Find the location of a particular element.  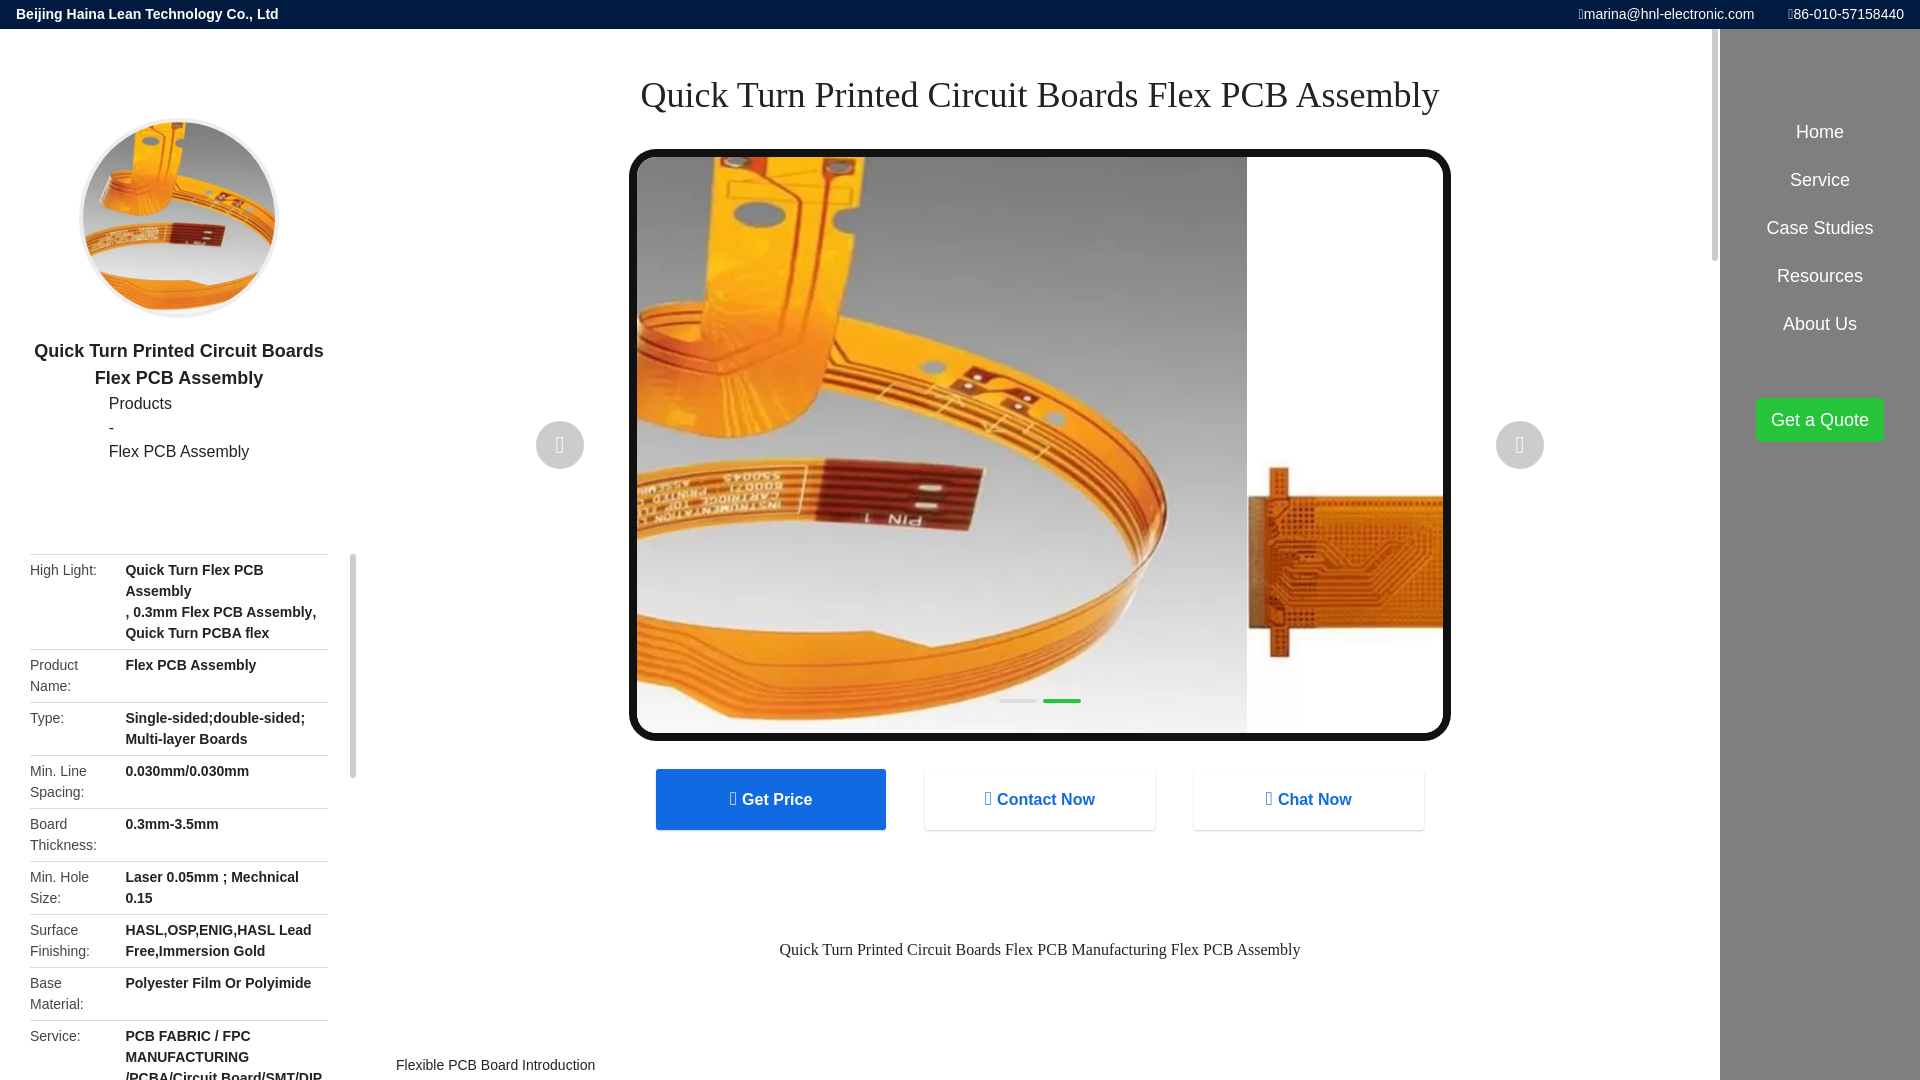

Home is located at coordinates (1820, 132).